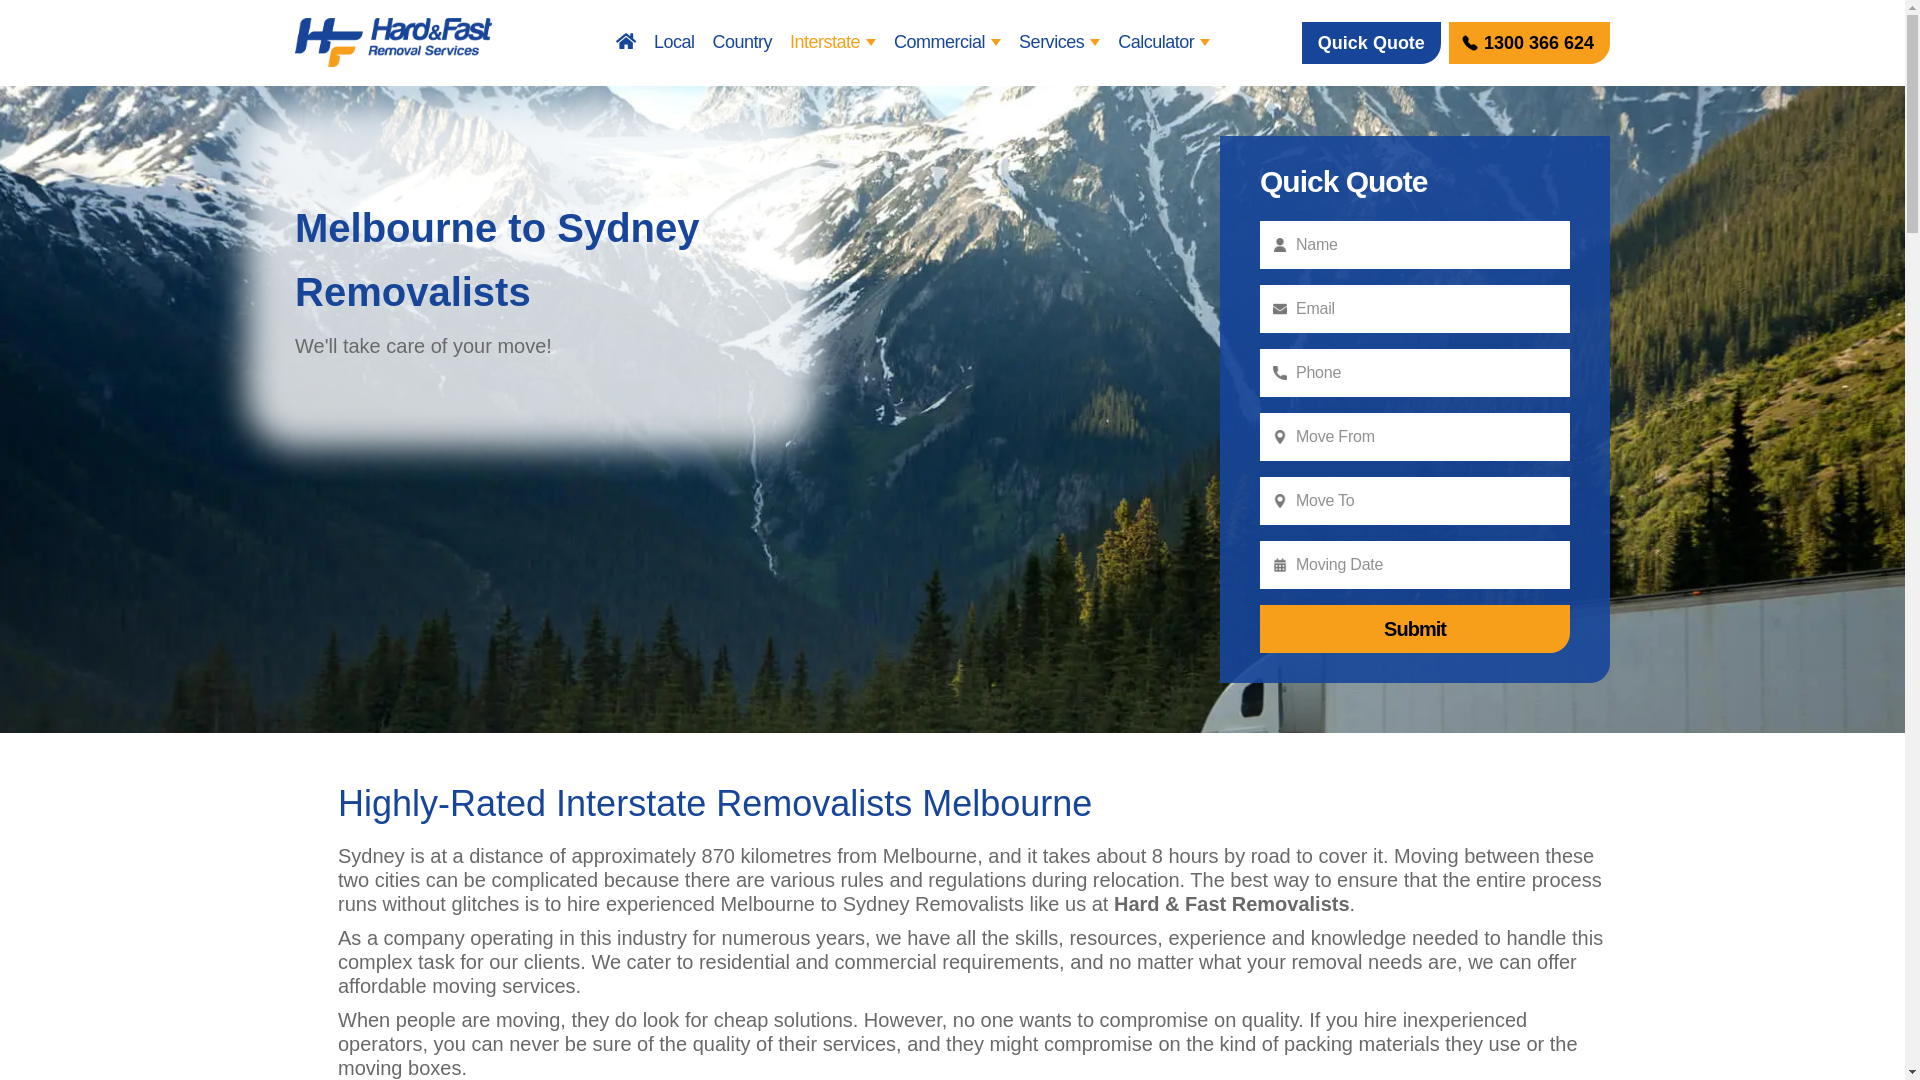 The height and width of the screenshot is (1080, 1920). Describe the element at coordinates (742, 43) in the screenshot. I see `Country` at that location.